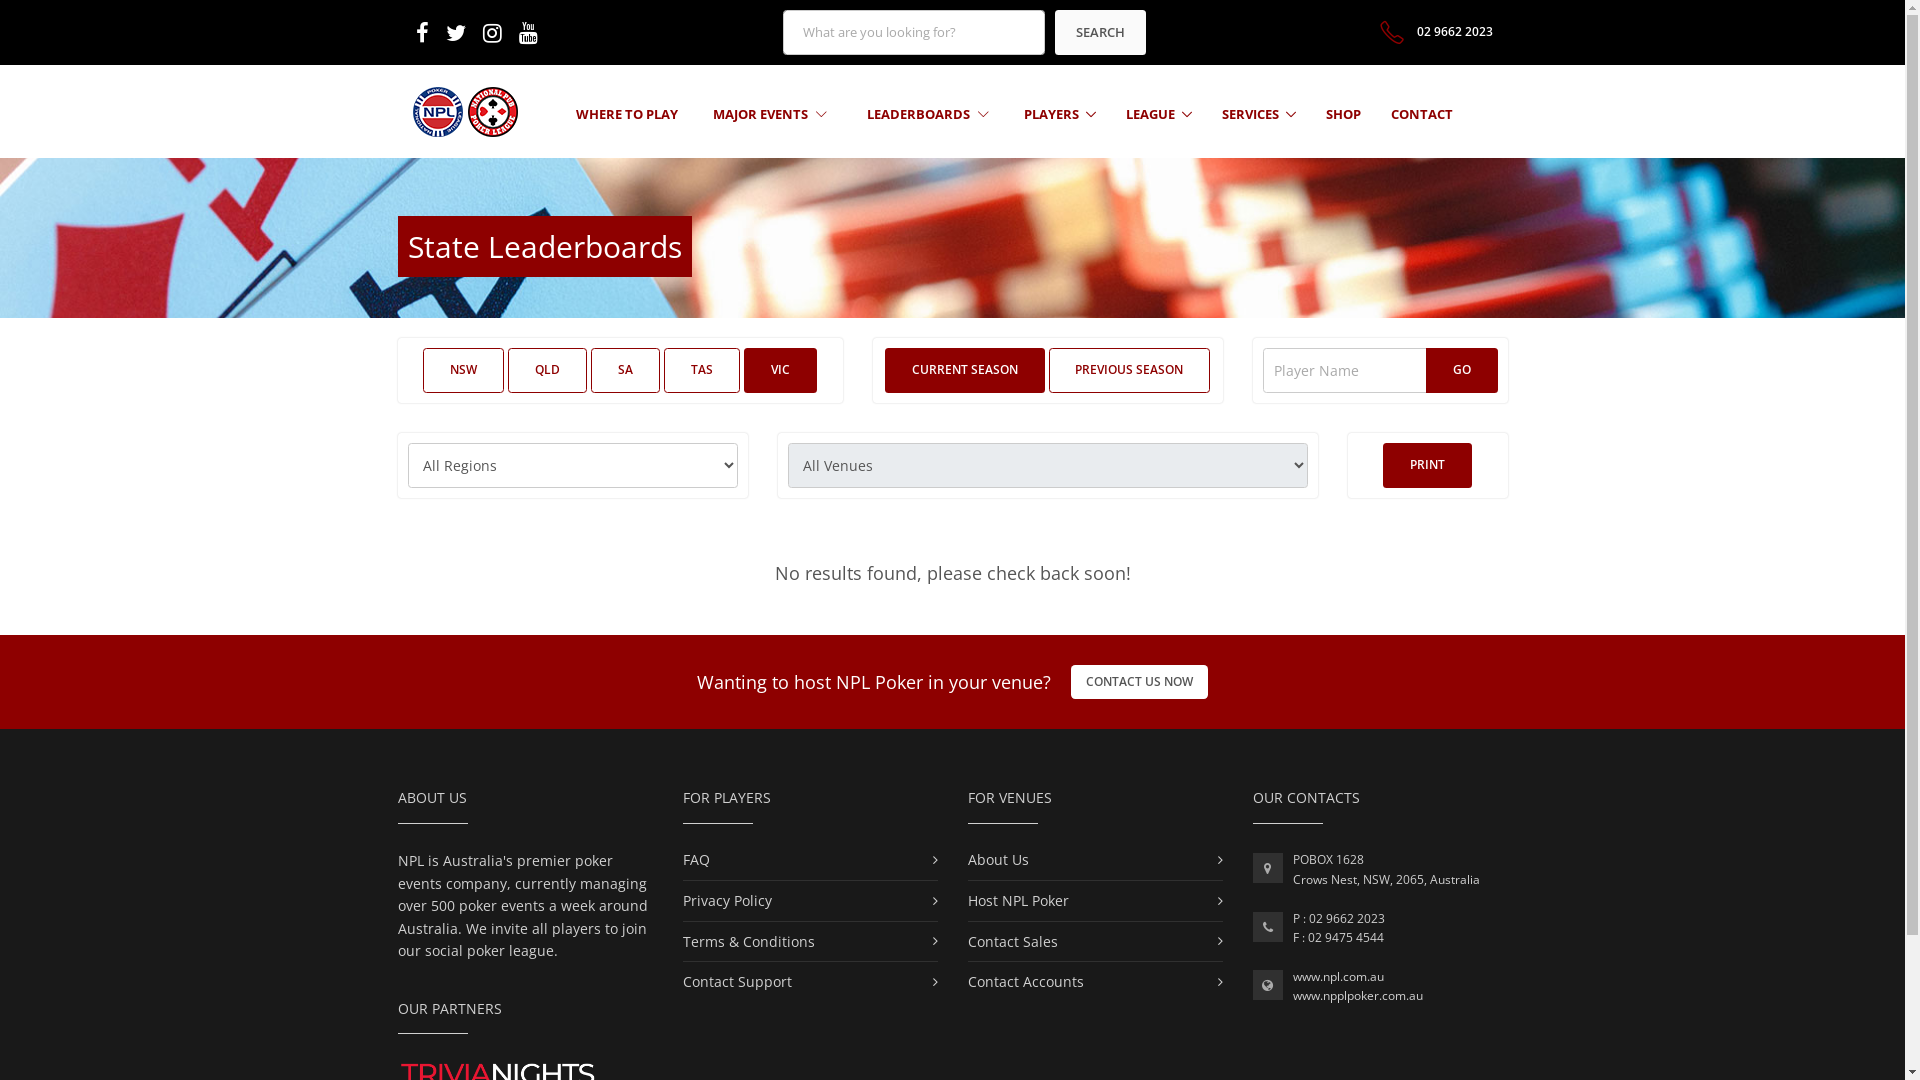 The height and width of the screenshot is (1080, 1920). Describe the element at coordinates (1013, 942) in the screenshot. I see `Contact Sales` at that location.